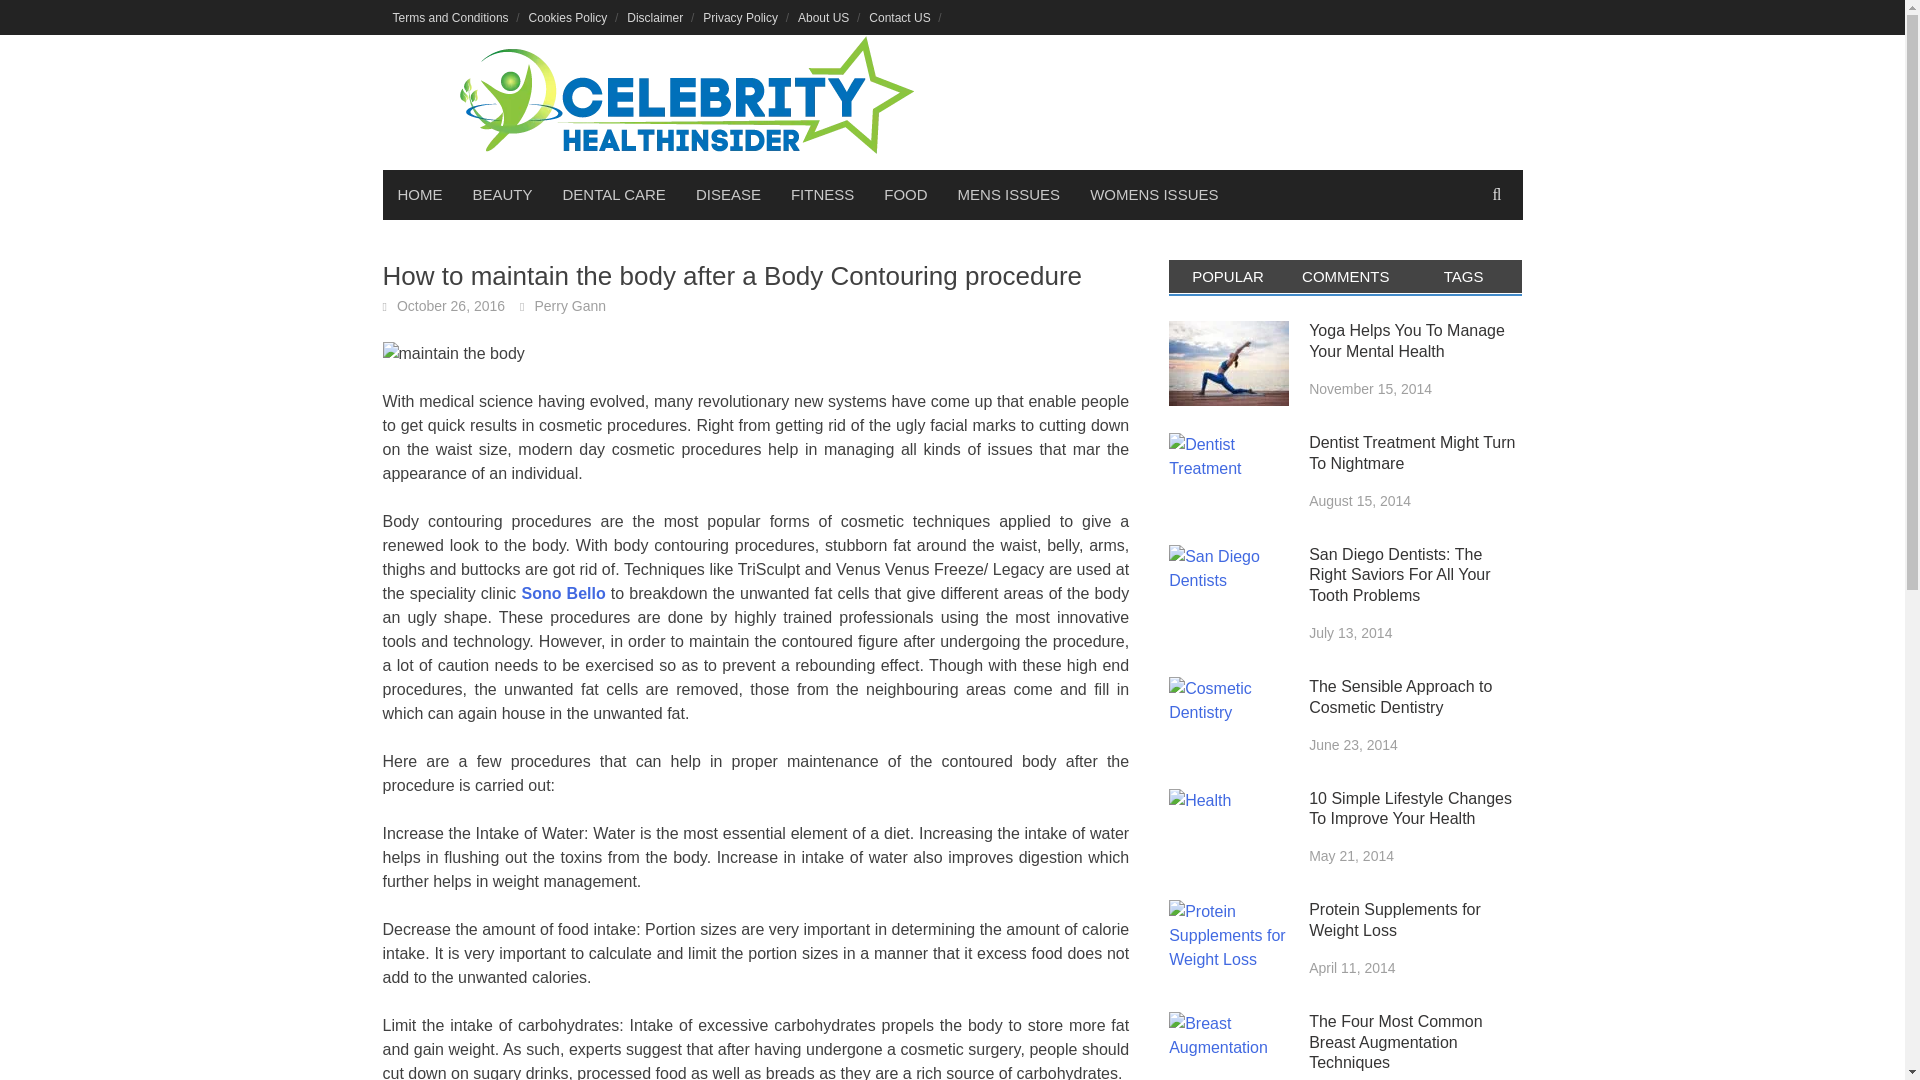  What do you see at coordinates (1228, 720) in the screenshot?
I see `The Sensible Approach to Cosmetic Dentistry` at bounding box center [1228, 720].